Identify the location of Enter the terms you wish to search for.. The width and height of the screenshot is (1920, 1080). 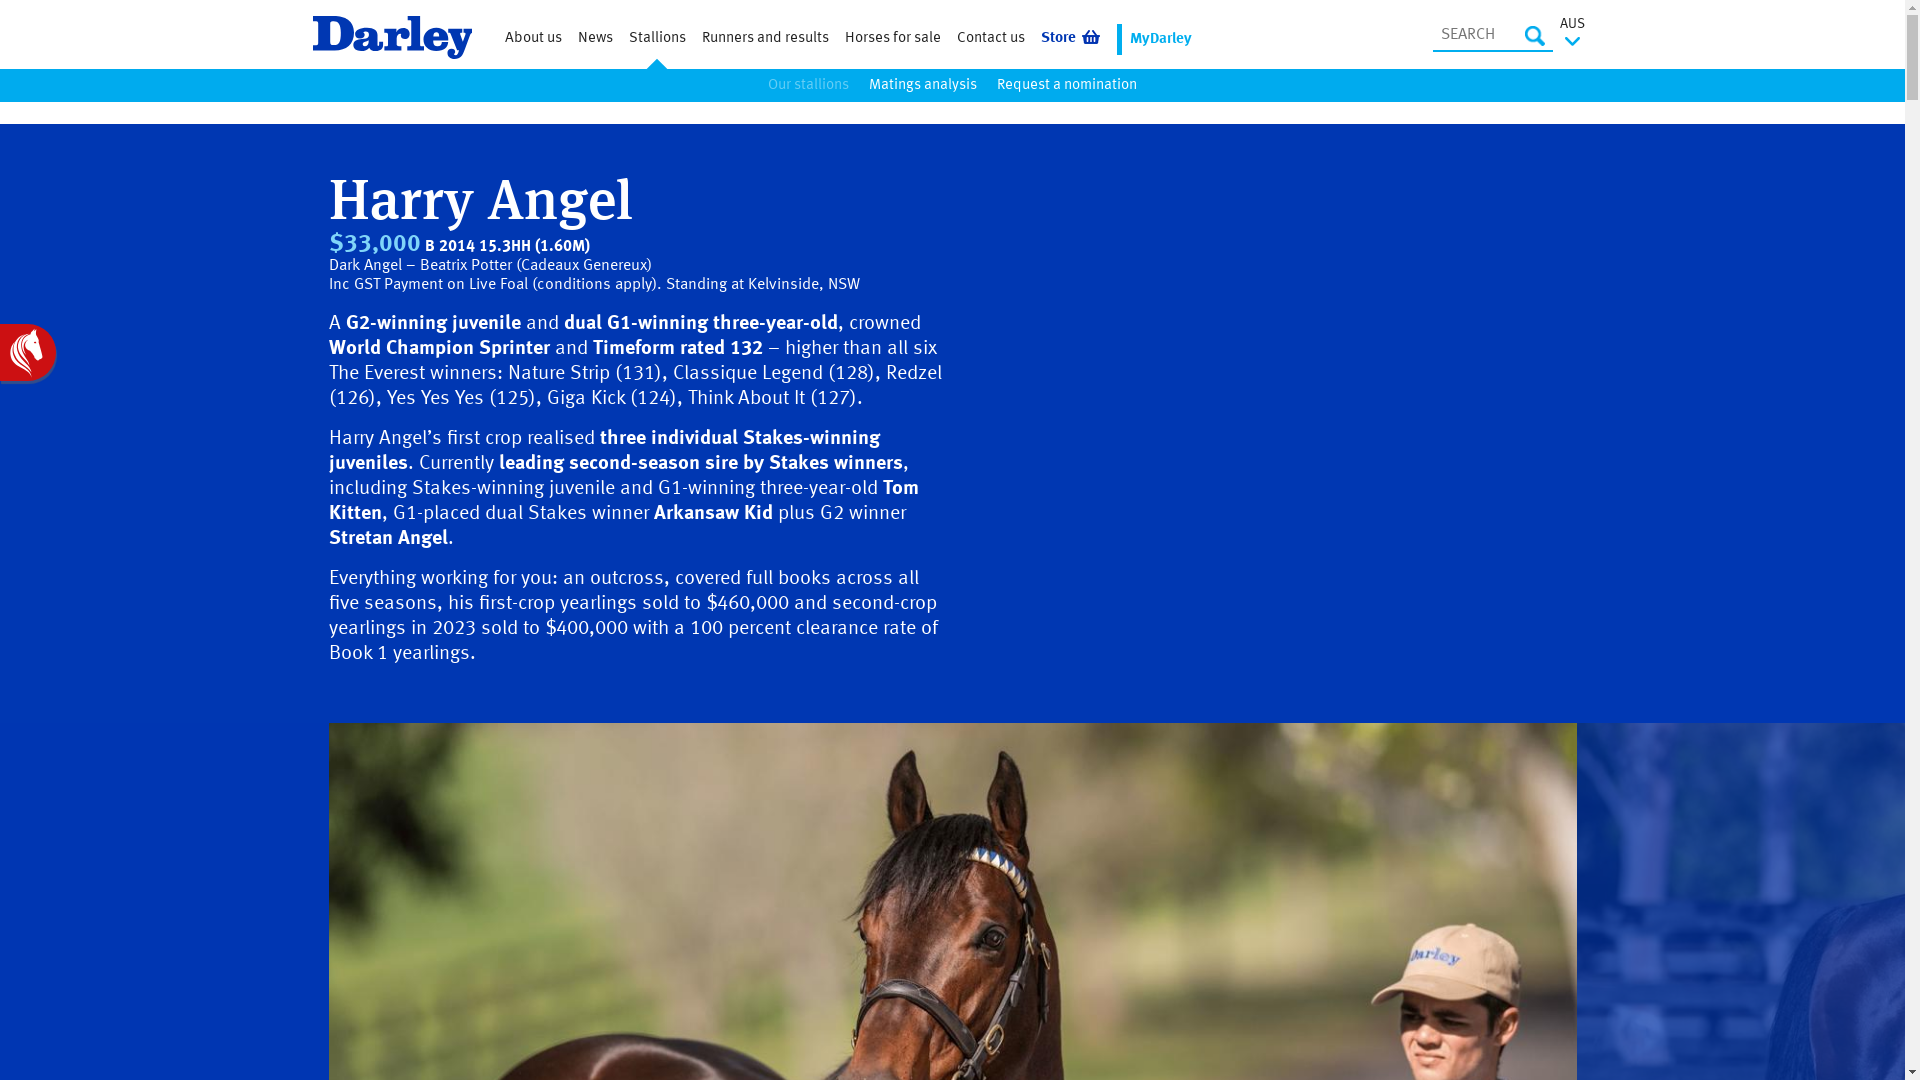
(1492, 36).